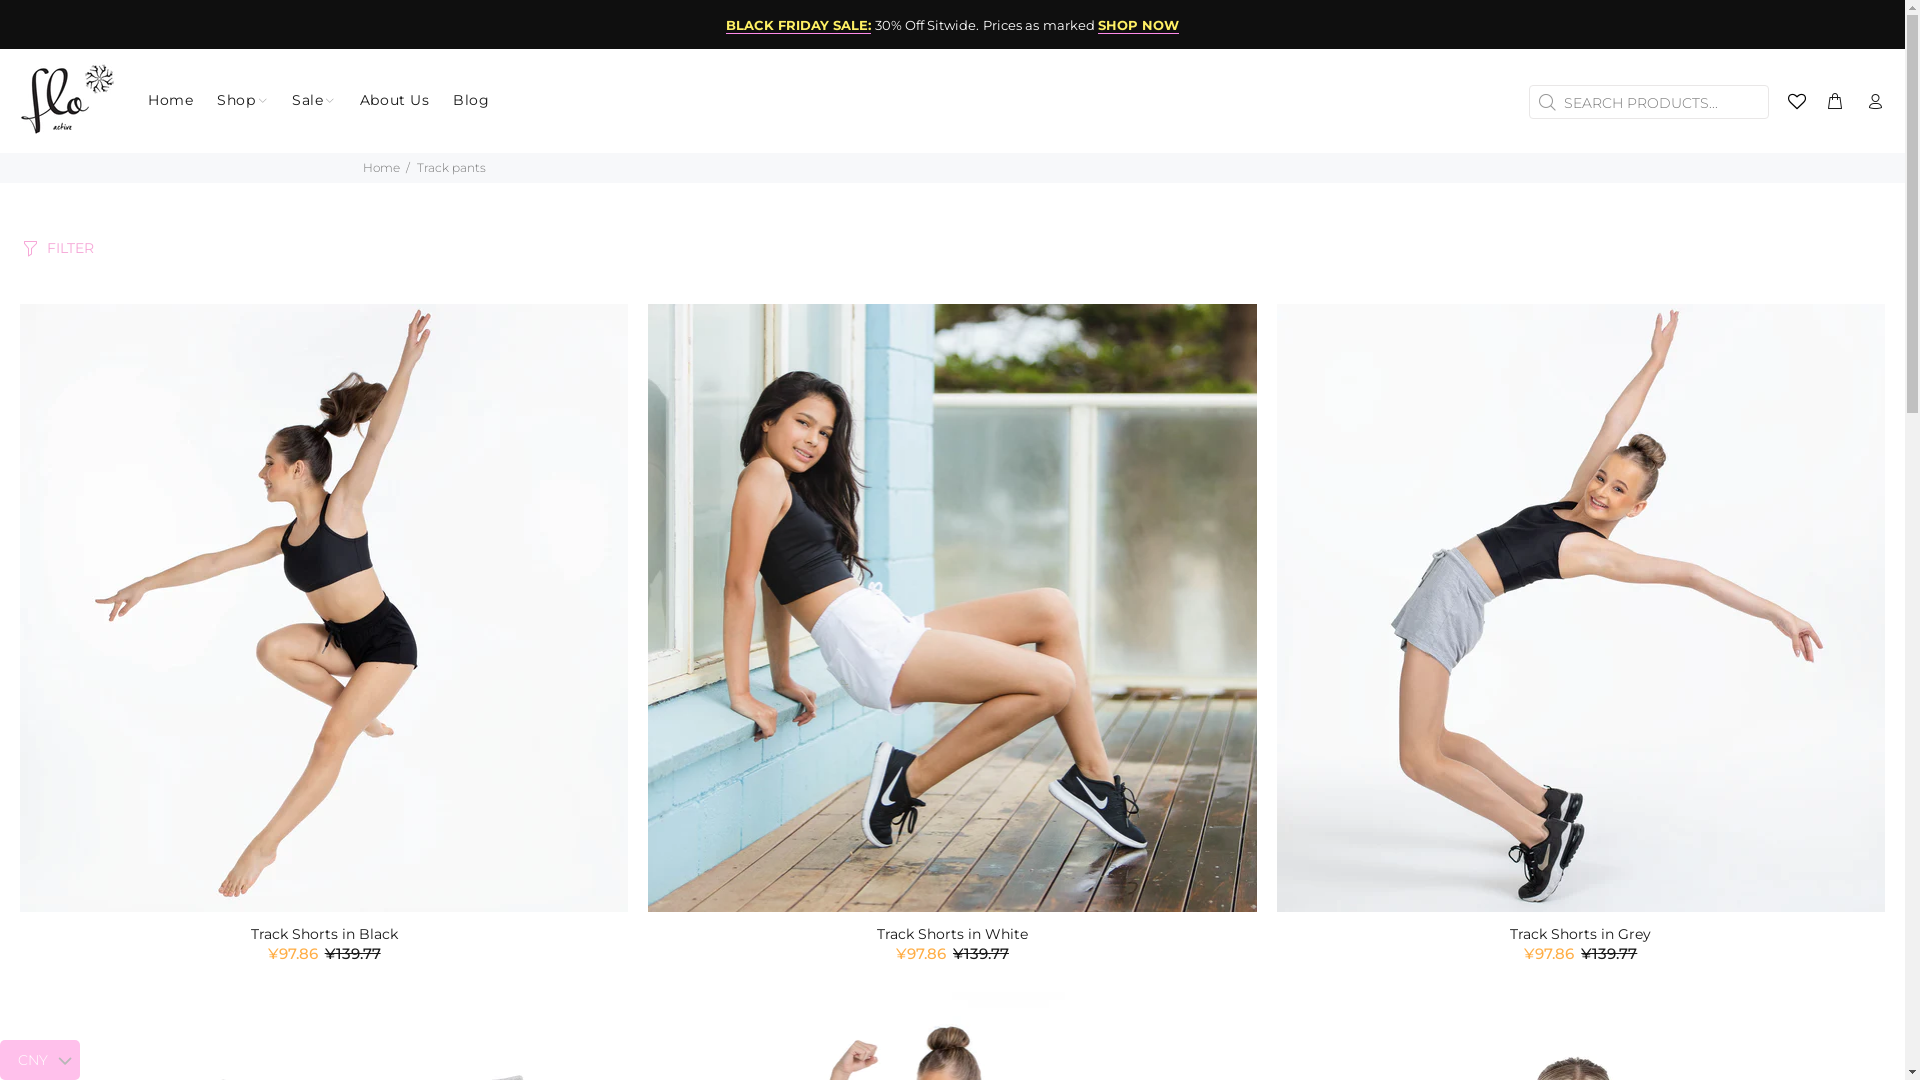 The width and height of the screenshot is (1920, 1080). Describe the element at coordinates (242, 100) in the screenshot. I see `Shop` at that location.